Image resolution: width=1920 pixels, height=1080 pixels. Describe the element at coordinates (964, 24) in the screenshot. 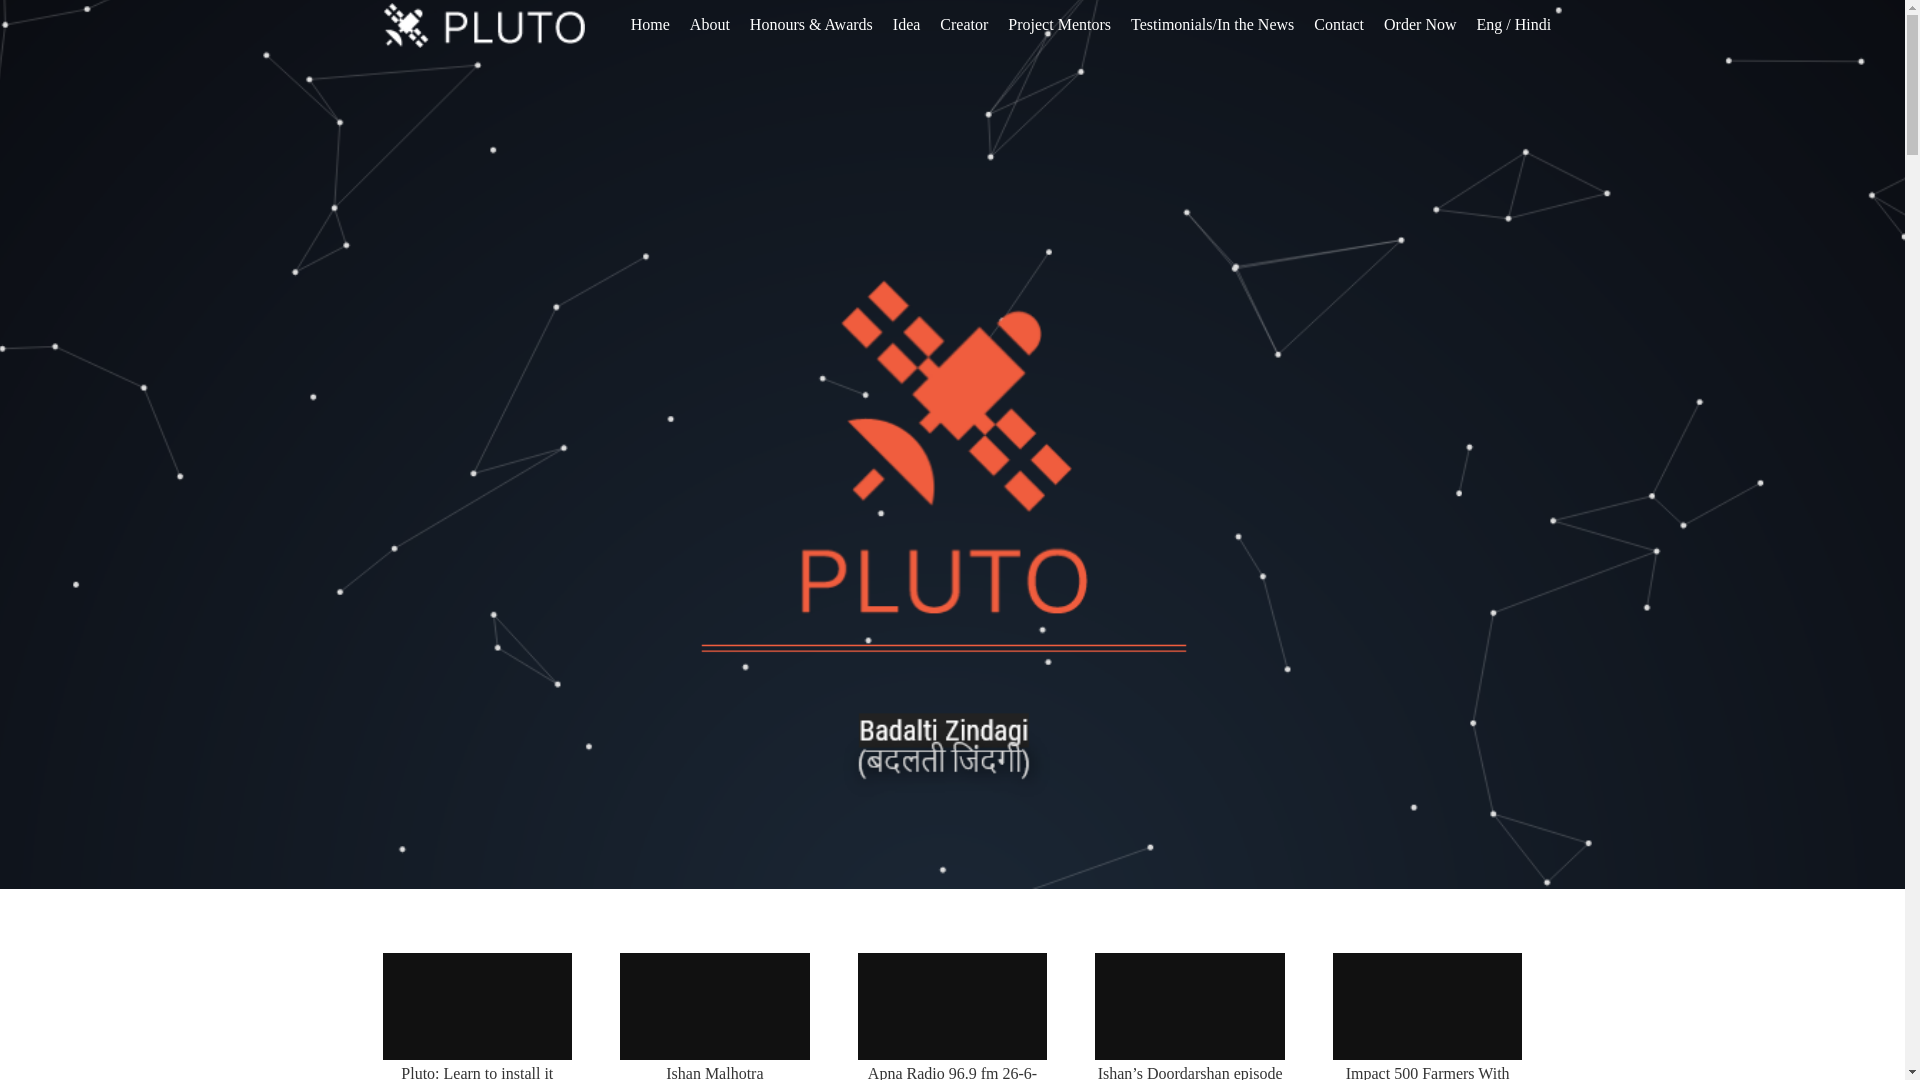

I see `Creator` at that location.